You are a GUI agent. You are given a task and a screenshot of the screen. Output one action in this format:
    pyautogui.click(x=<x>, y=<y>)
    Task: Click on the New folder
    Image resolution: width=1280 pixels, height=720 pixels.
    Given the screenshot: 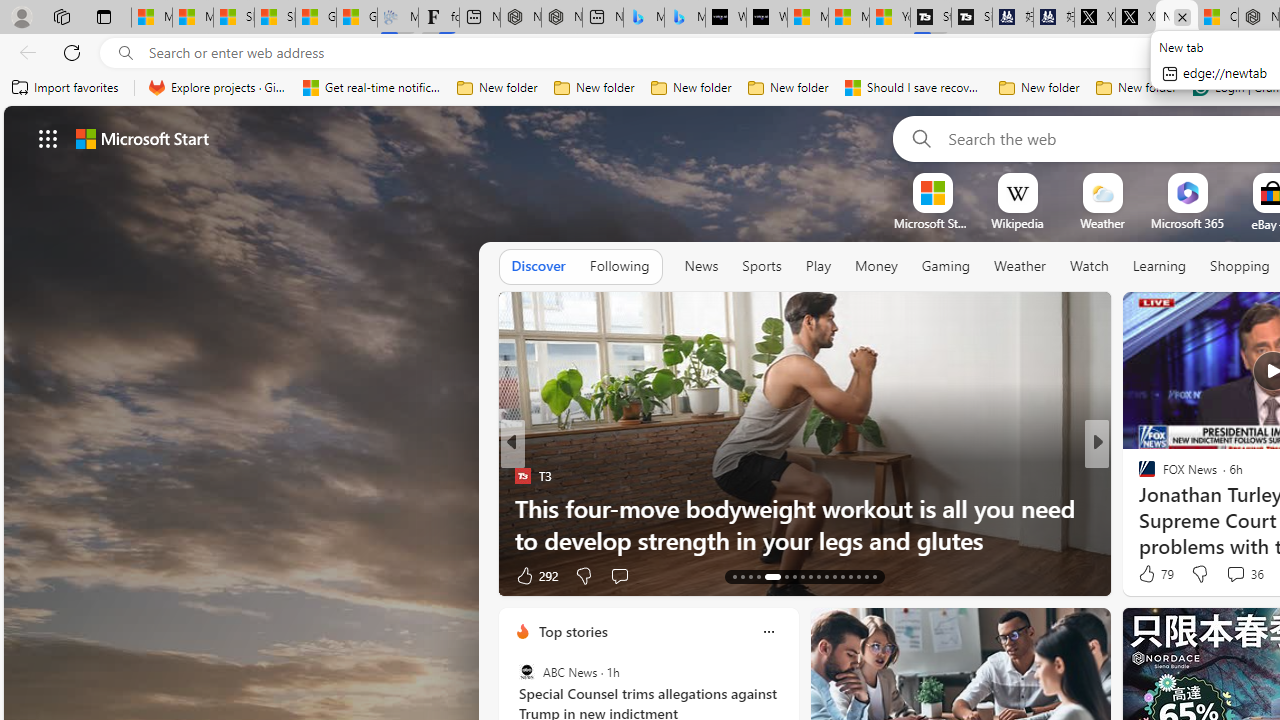 What is the action you would take?
    pyautogui.click(x=1136, y=88)
    